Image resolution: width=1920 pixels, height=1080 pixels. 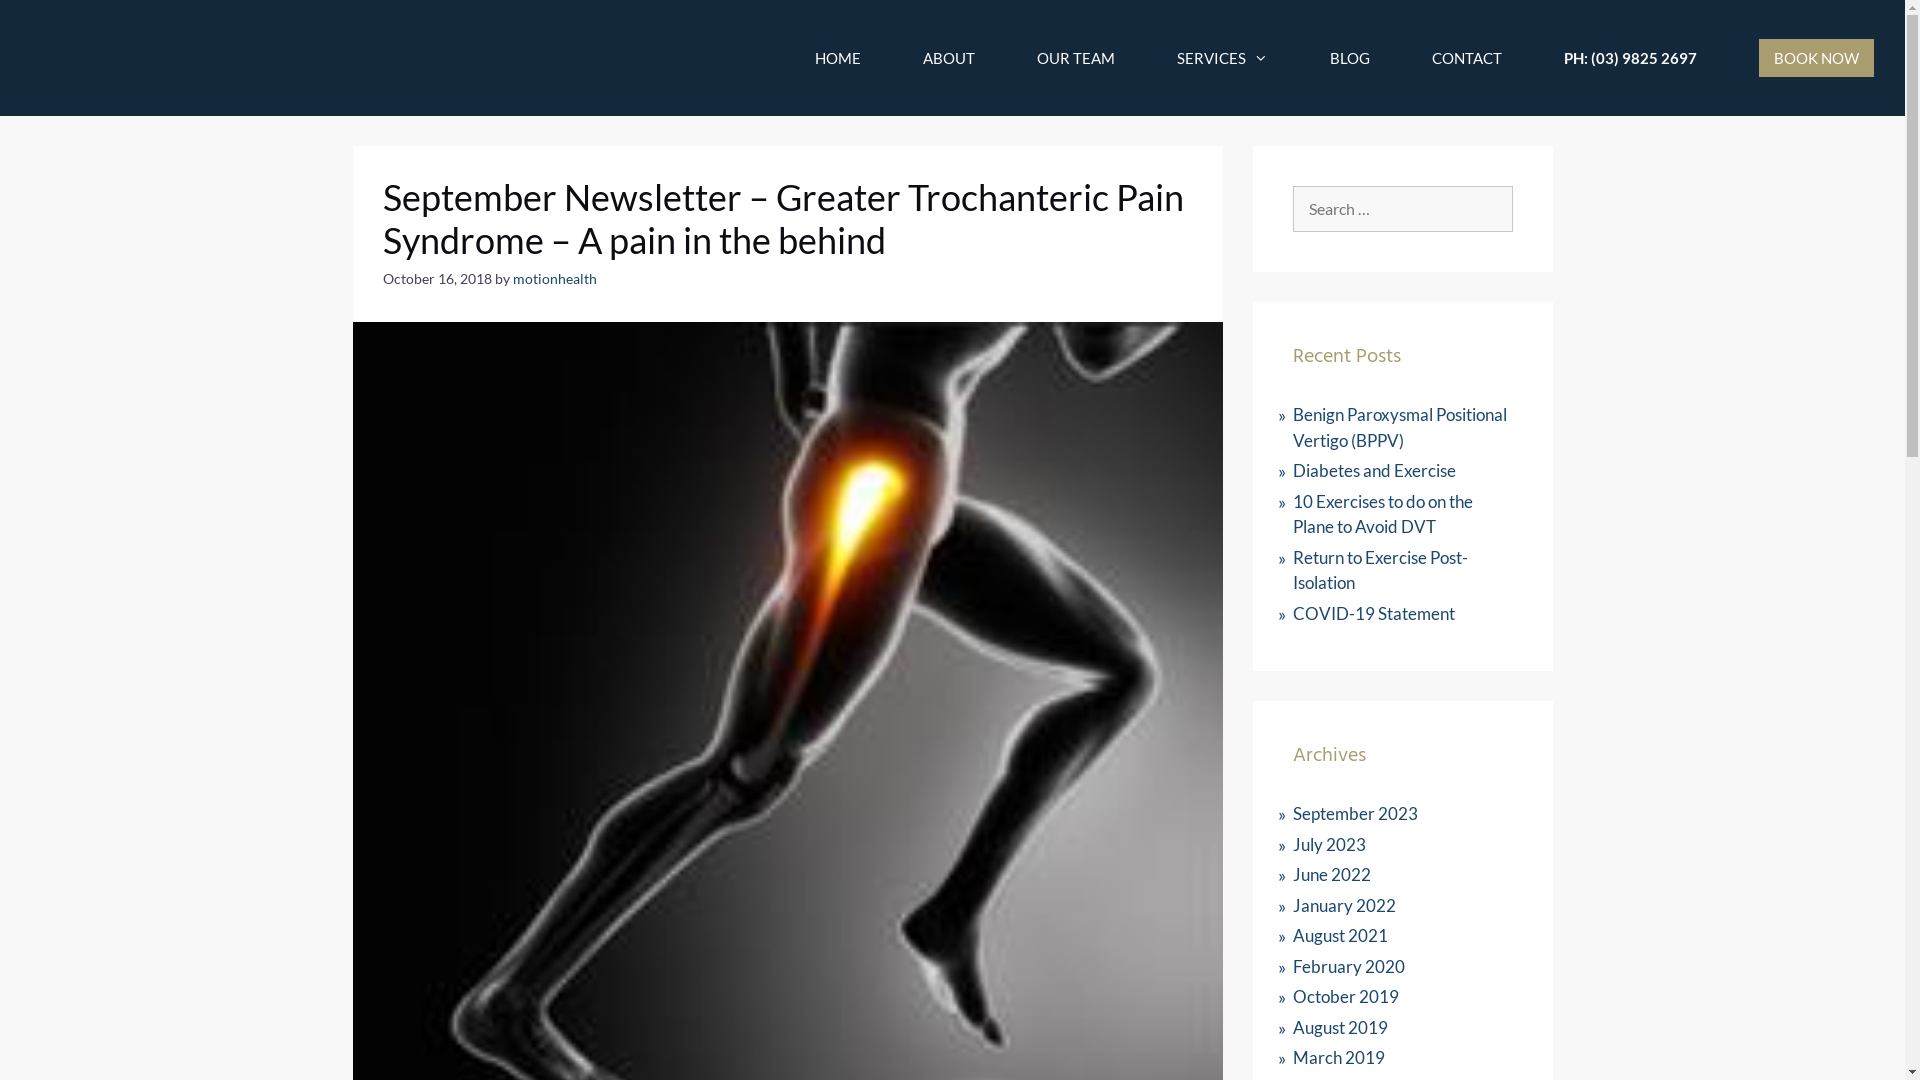 What do you see at coordinates (1630, 58) in the screenshot?
I see `PH: (03) 9825 2697` at bounding box center [1630, 58].